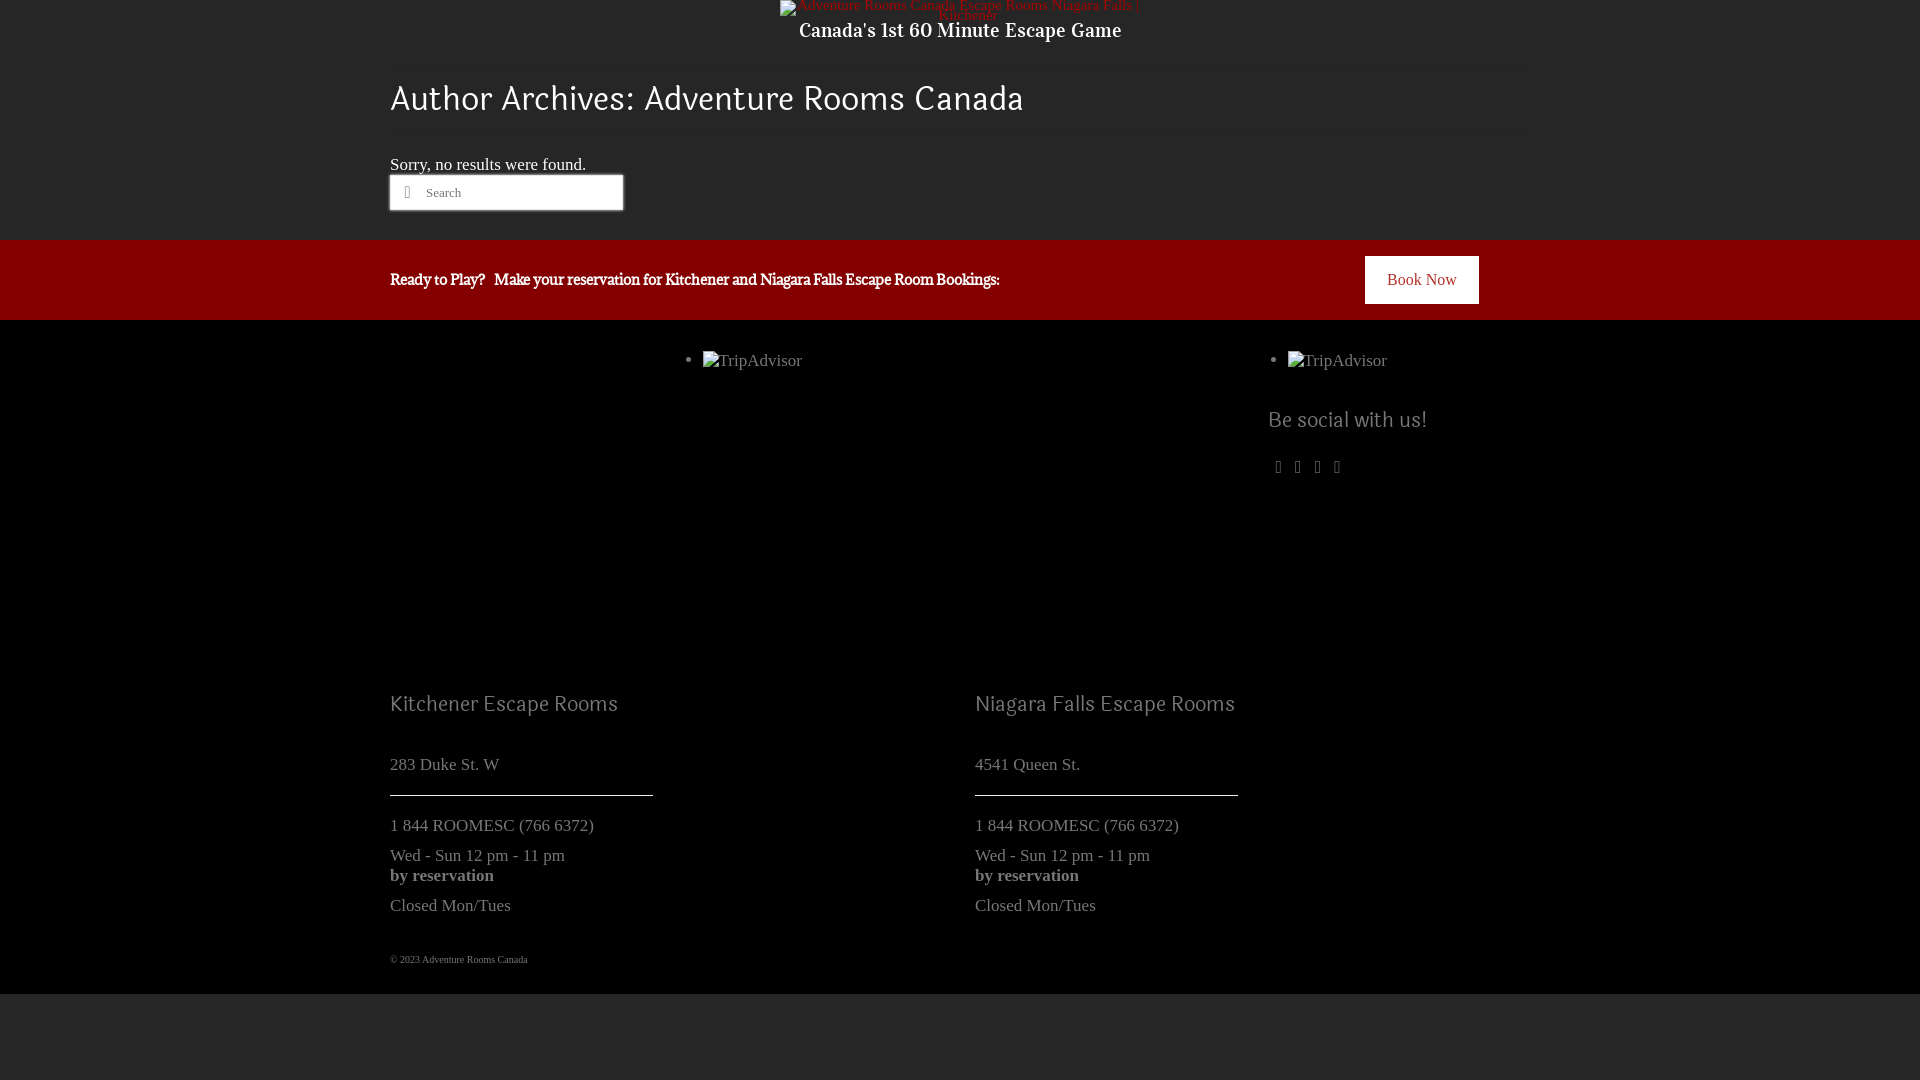 The height and width of the screenshot is (1080, 1920). I want to click on Facebook, so click(1278, 466).